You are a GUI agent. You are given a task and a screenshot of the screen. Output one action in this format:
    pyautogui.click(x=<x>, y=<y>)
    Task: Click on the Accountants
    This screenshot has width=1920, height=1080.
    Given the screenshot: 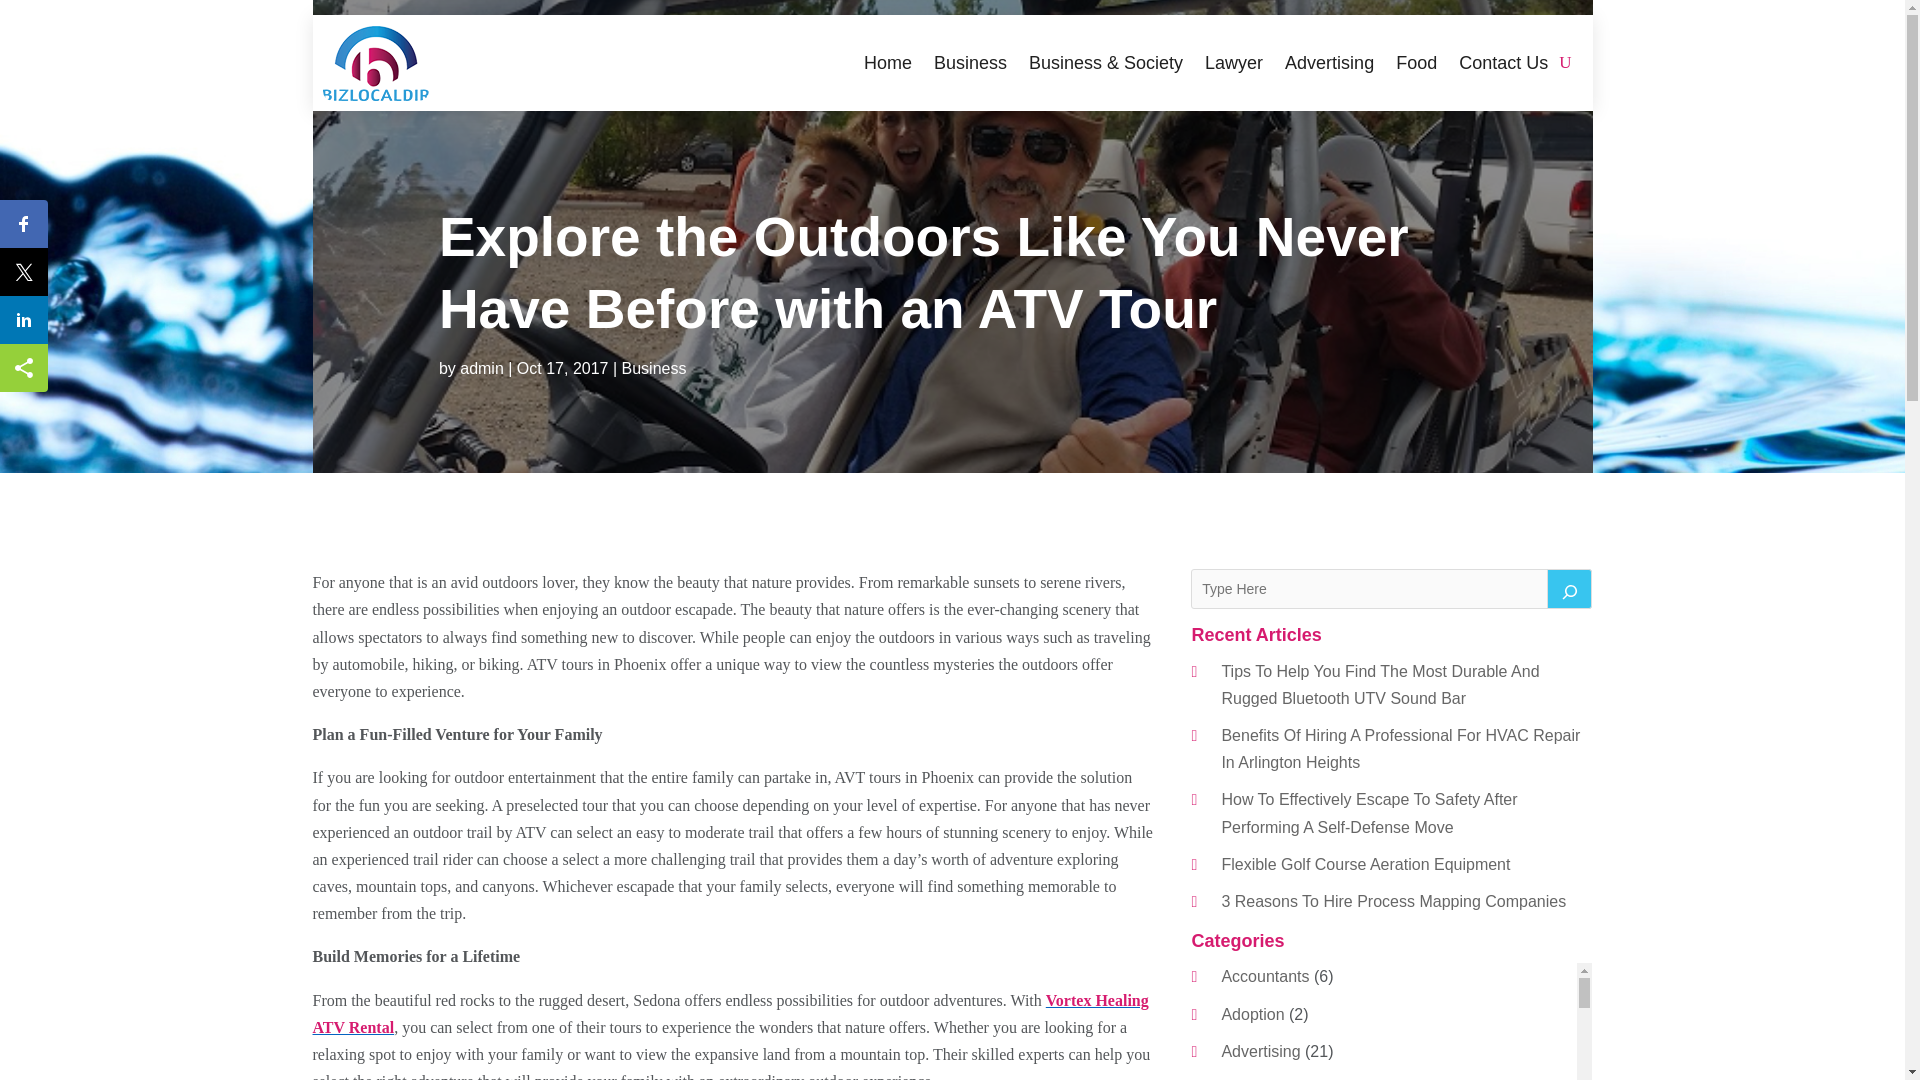 What is the action you would take?
    pyautogui.click(x=1265, y=976)
    